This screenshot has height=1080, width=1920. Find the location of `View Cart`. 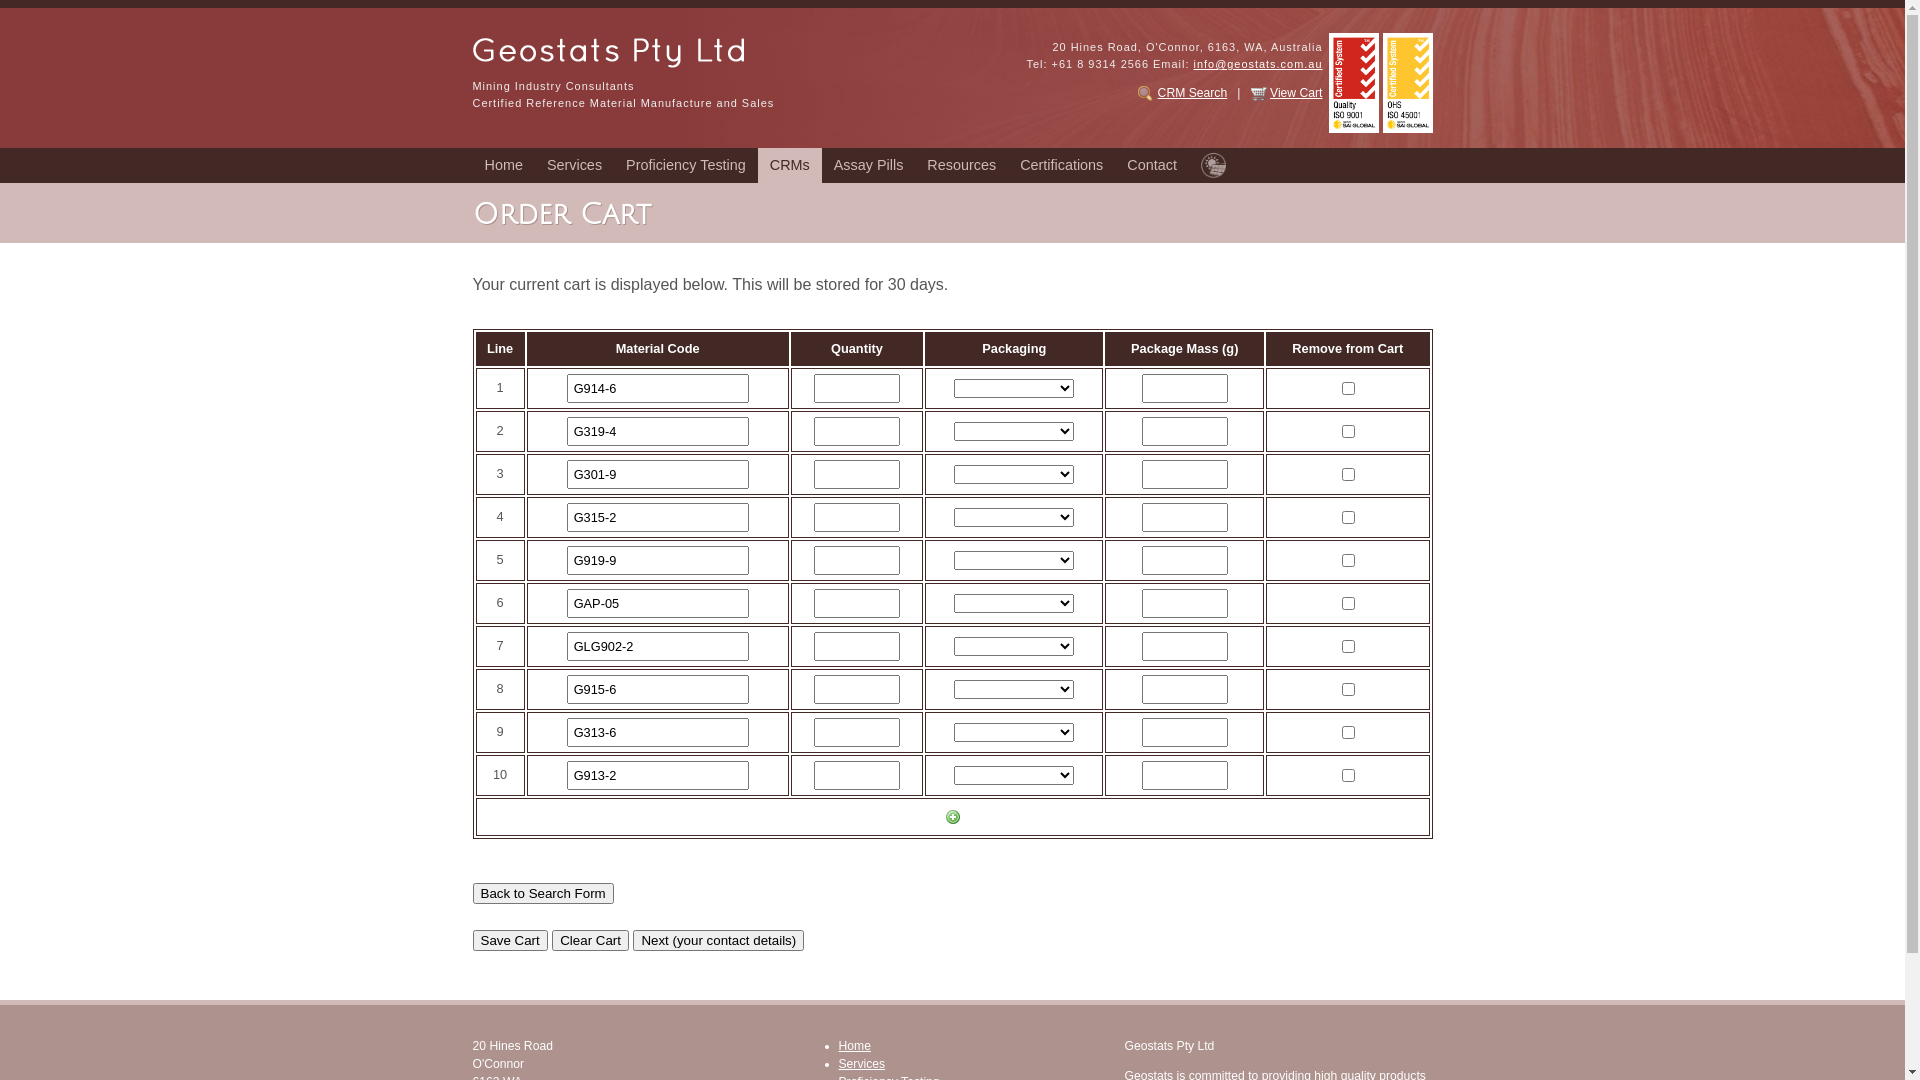

View Cart is located at coordinates (1296, 93).